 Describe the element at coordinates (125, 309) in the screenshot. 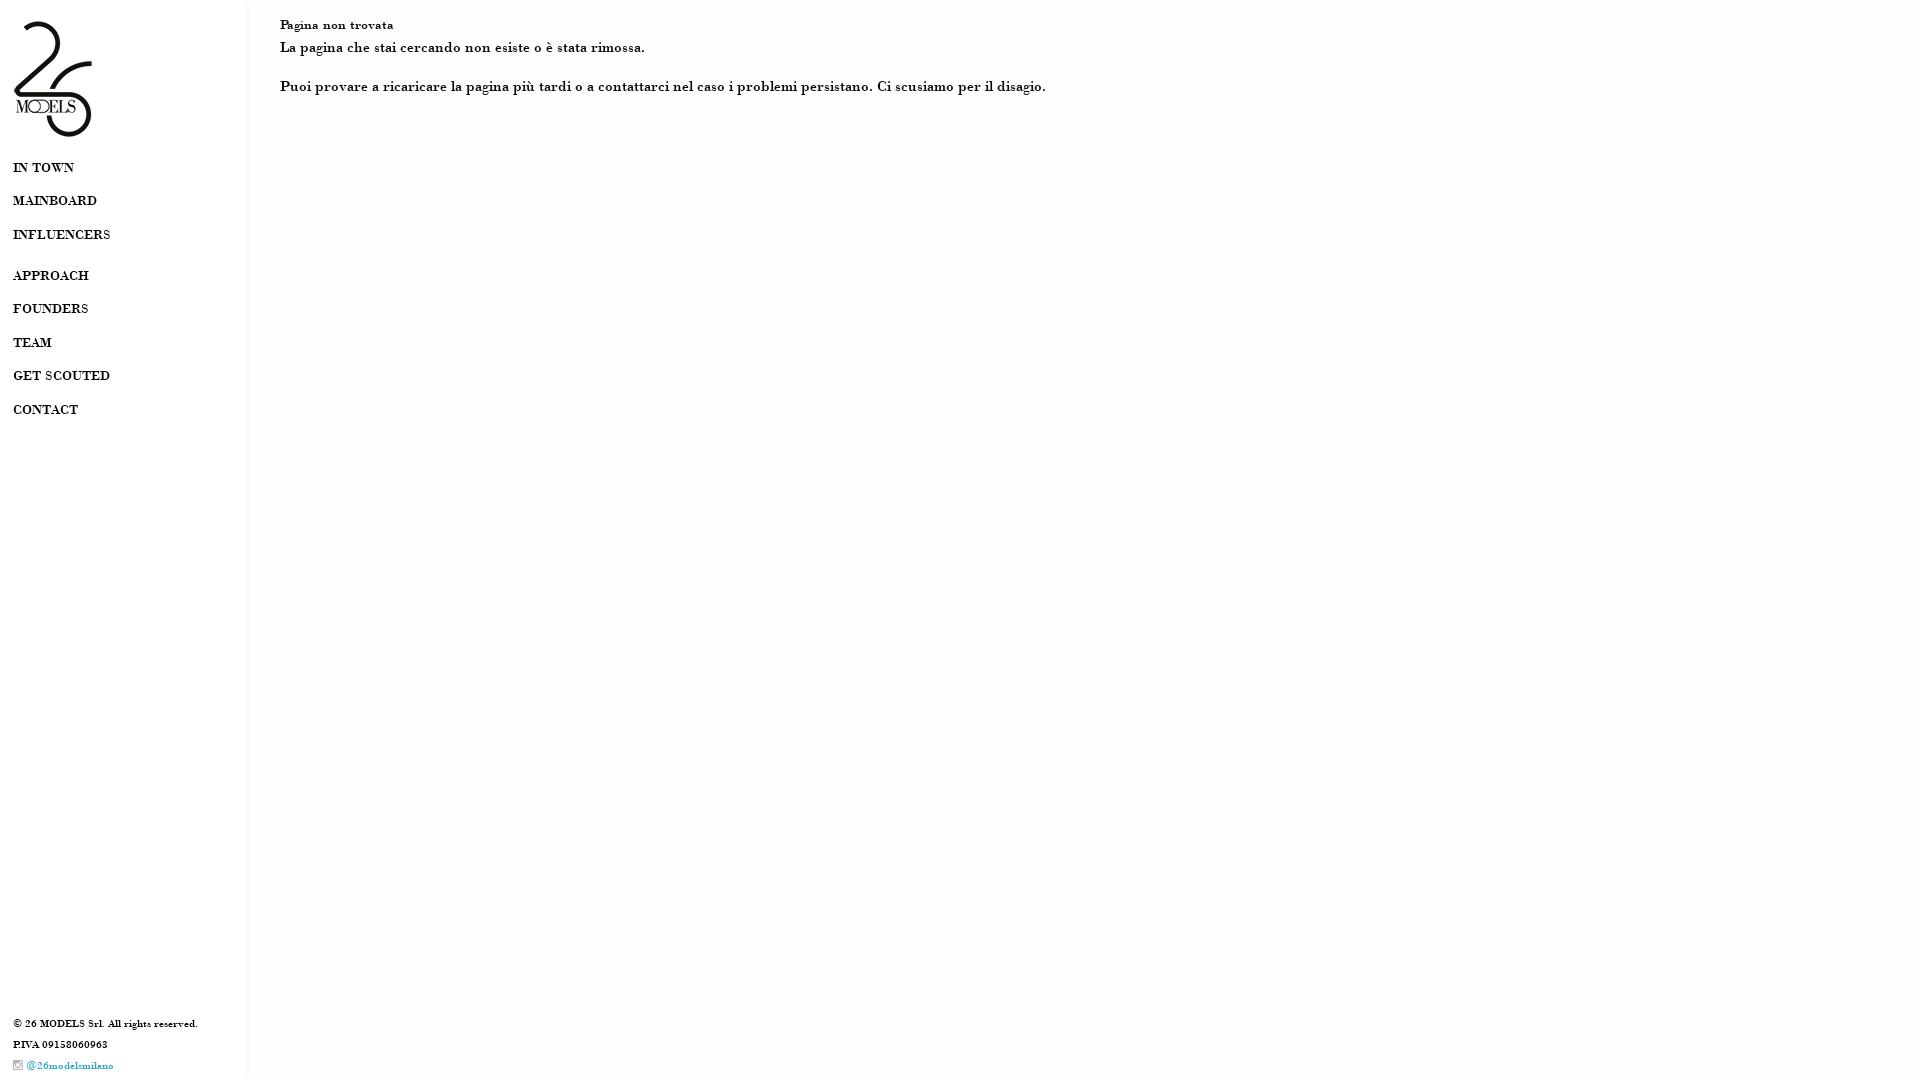

I see `FOUNDERS` at that location.